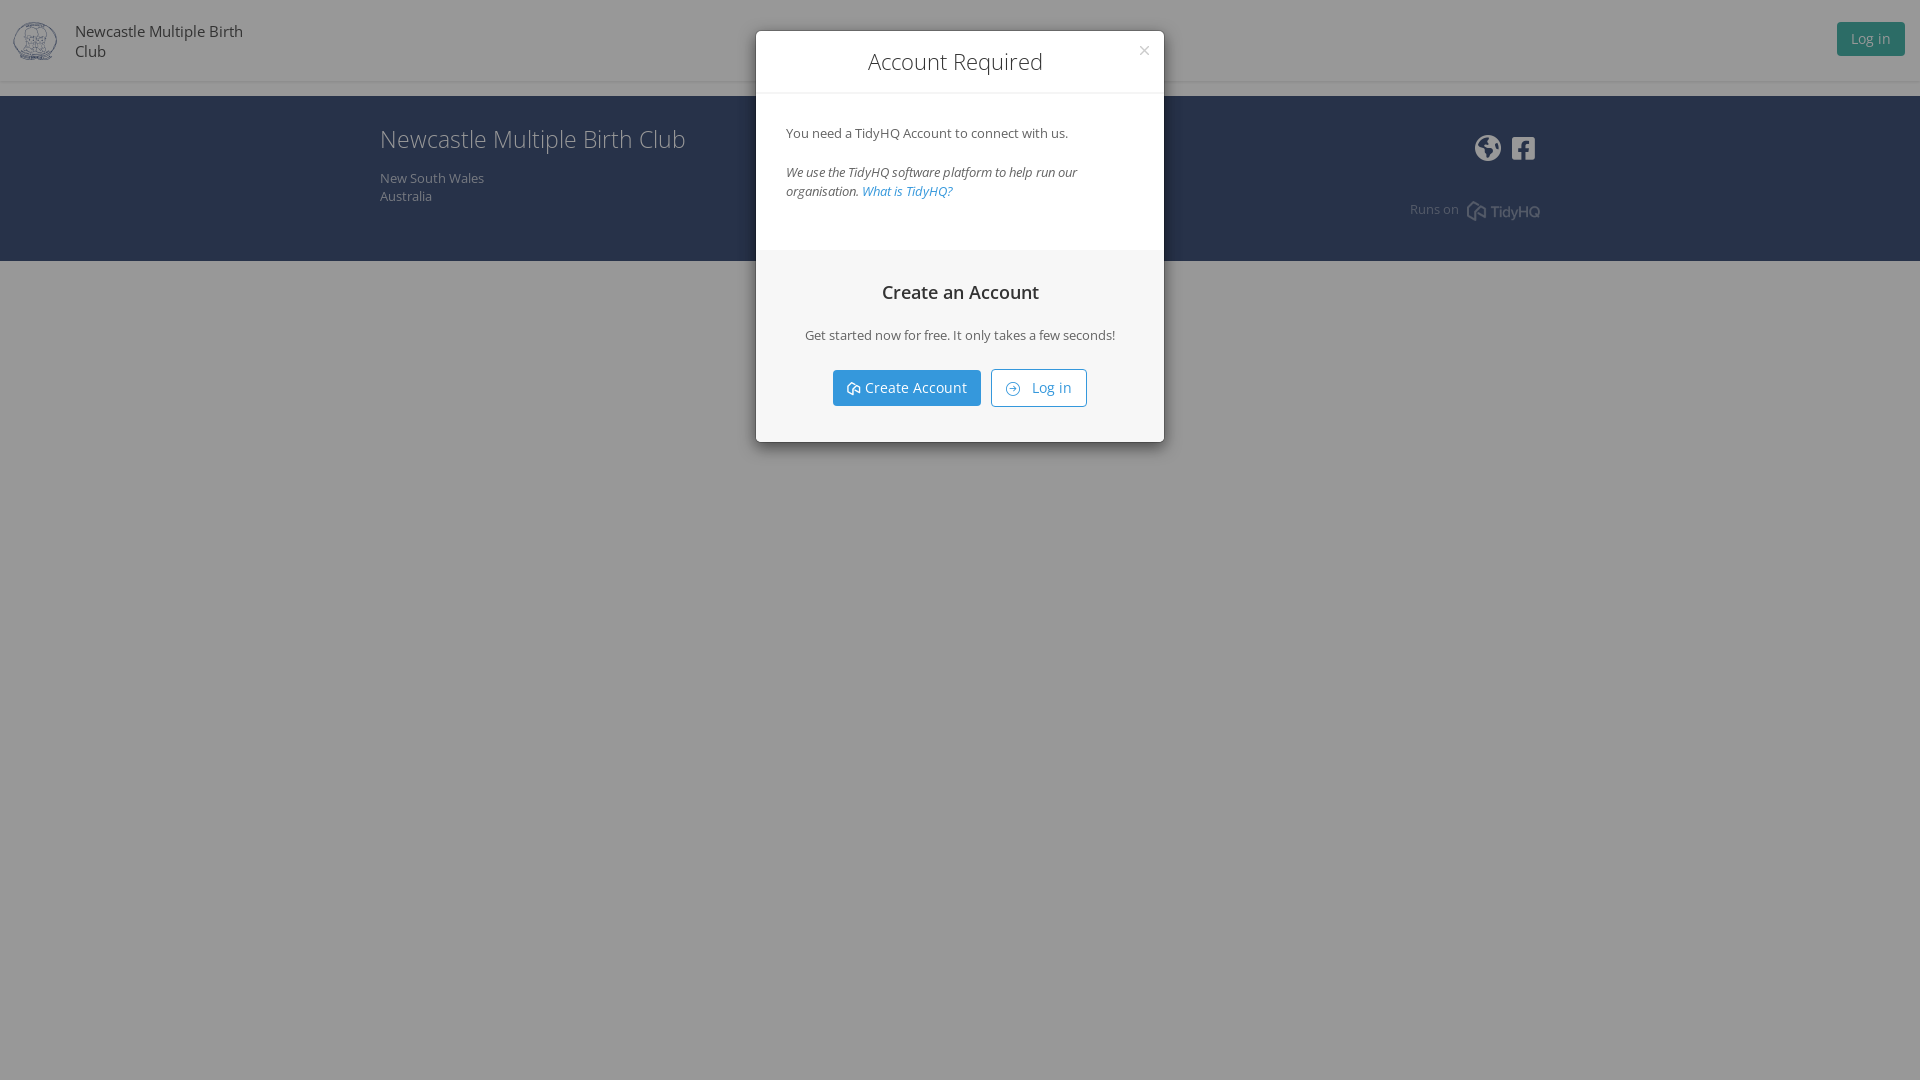  What do you see at coordinates (908, 191) in the screenshot?
I see `What is TidyHQ?` at bounding box center [908, 191].